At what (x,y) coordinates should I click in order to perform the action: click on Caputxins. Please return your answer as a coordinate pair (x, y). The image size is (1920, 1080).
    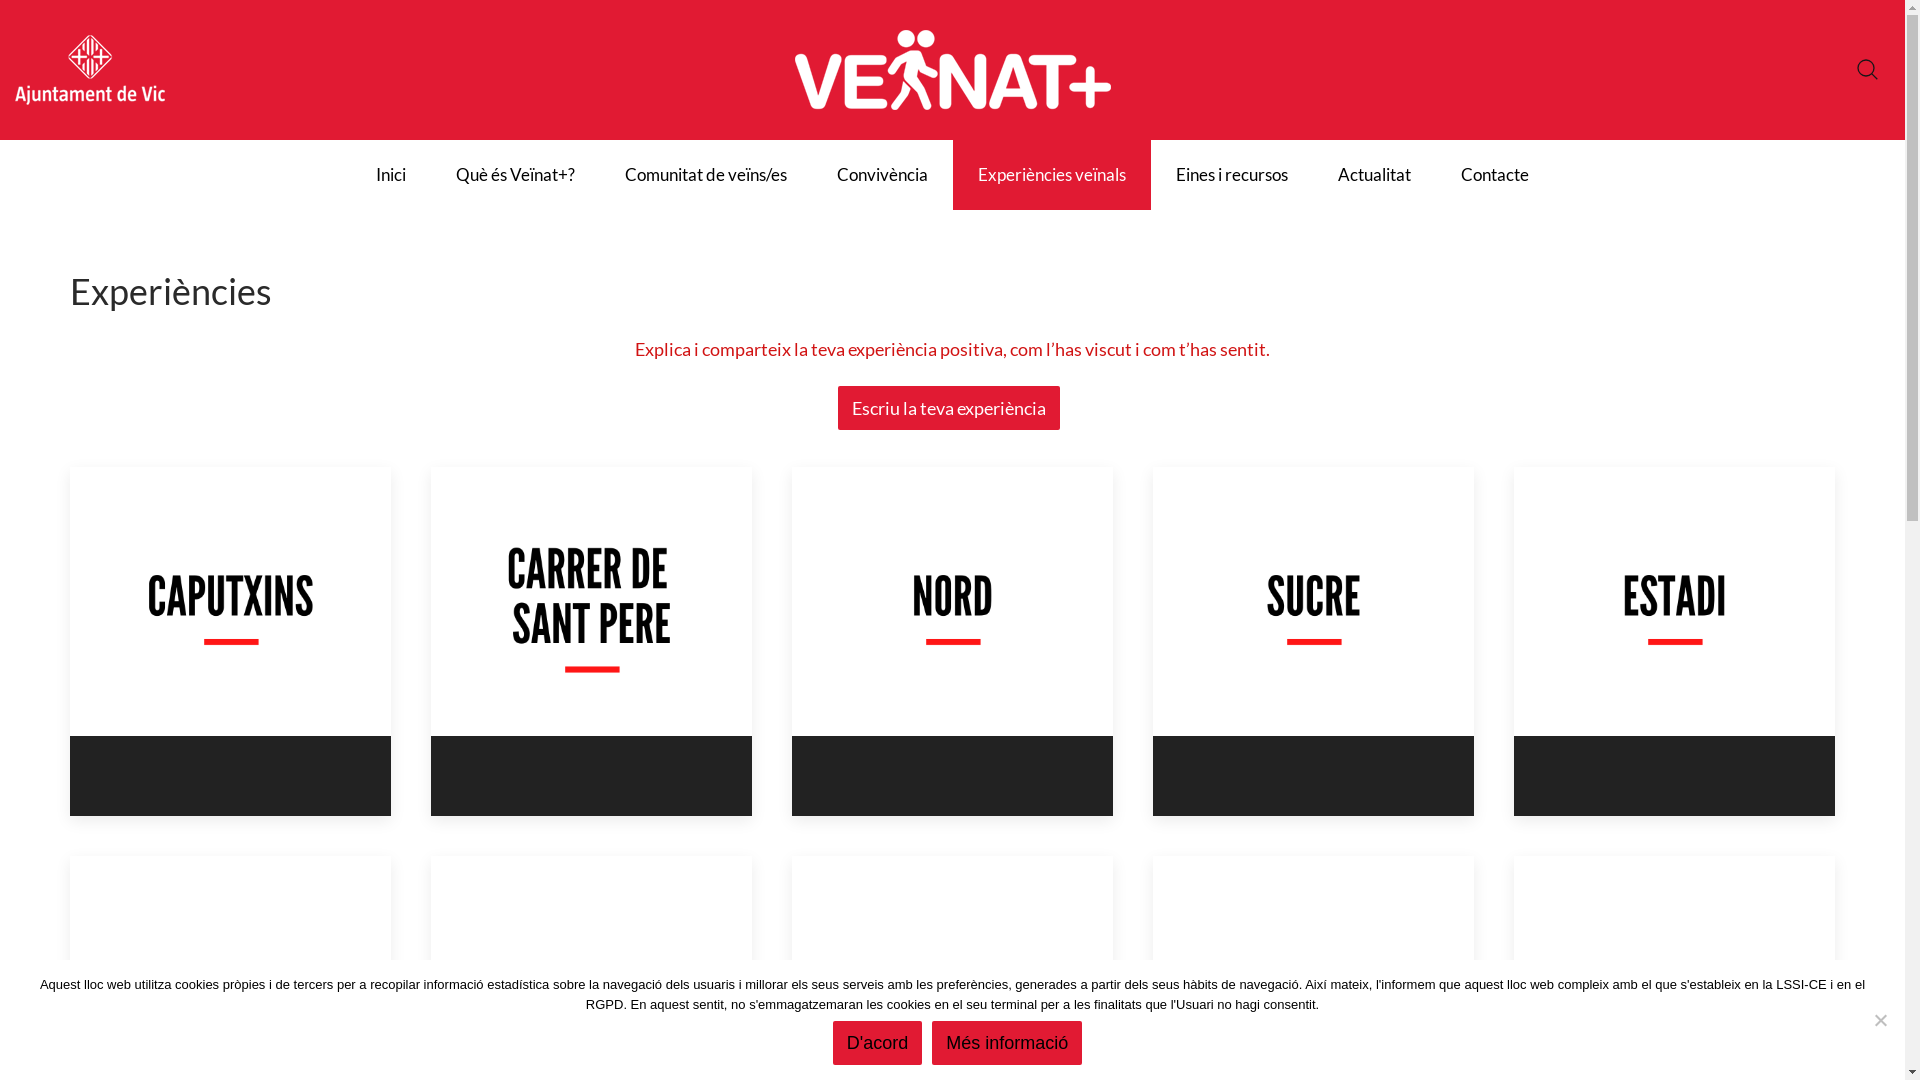
    Looking at the image, I should click on (230, 642).